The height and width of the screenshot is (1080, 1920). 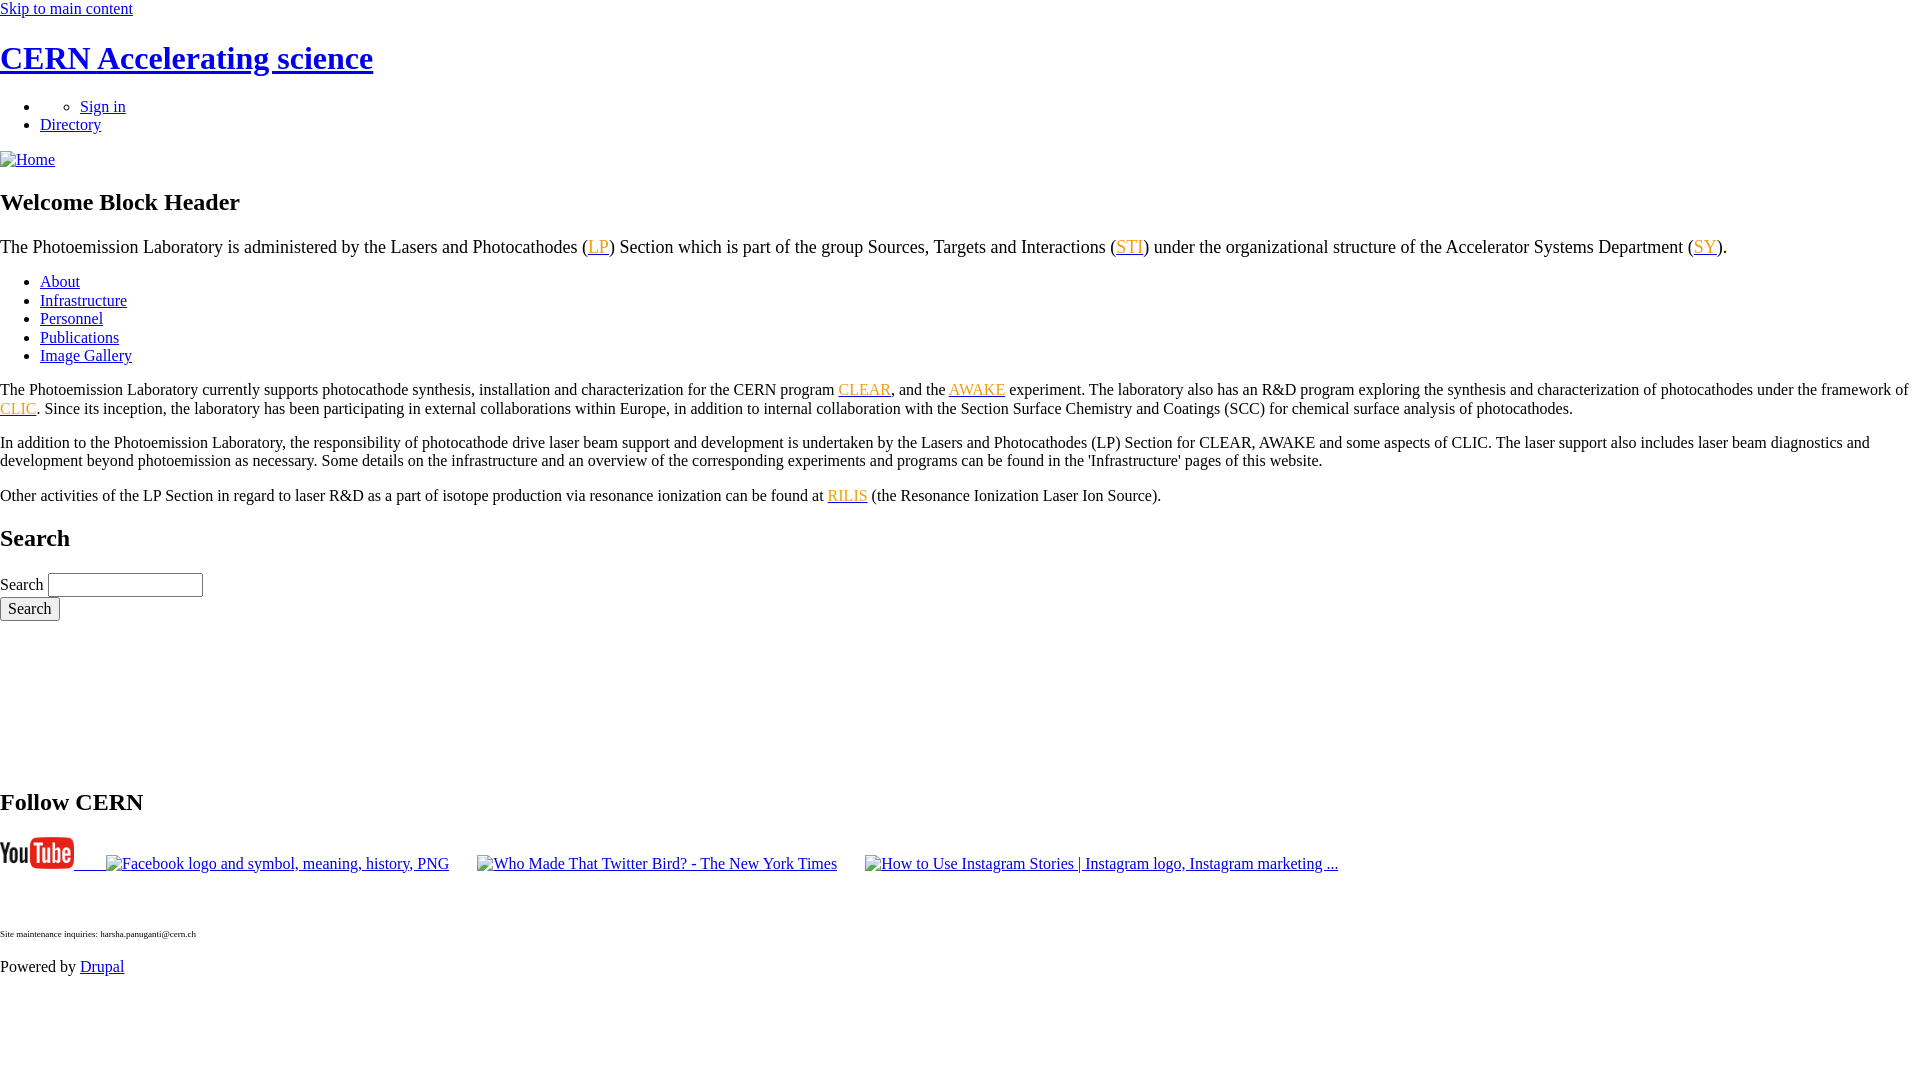 I want to click on Search, so click(x=30, y=609).